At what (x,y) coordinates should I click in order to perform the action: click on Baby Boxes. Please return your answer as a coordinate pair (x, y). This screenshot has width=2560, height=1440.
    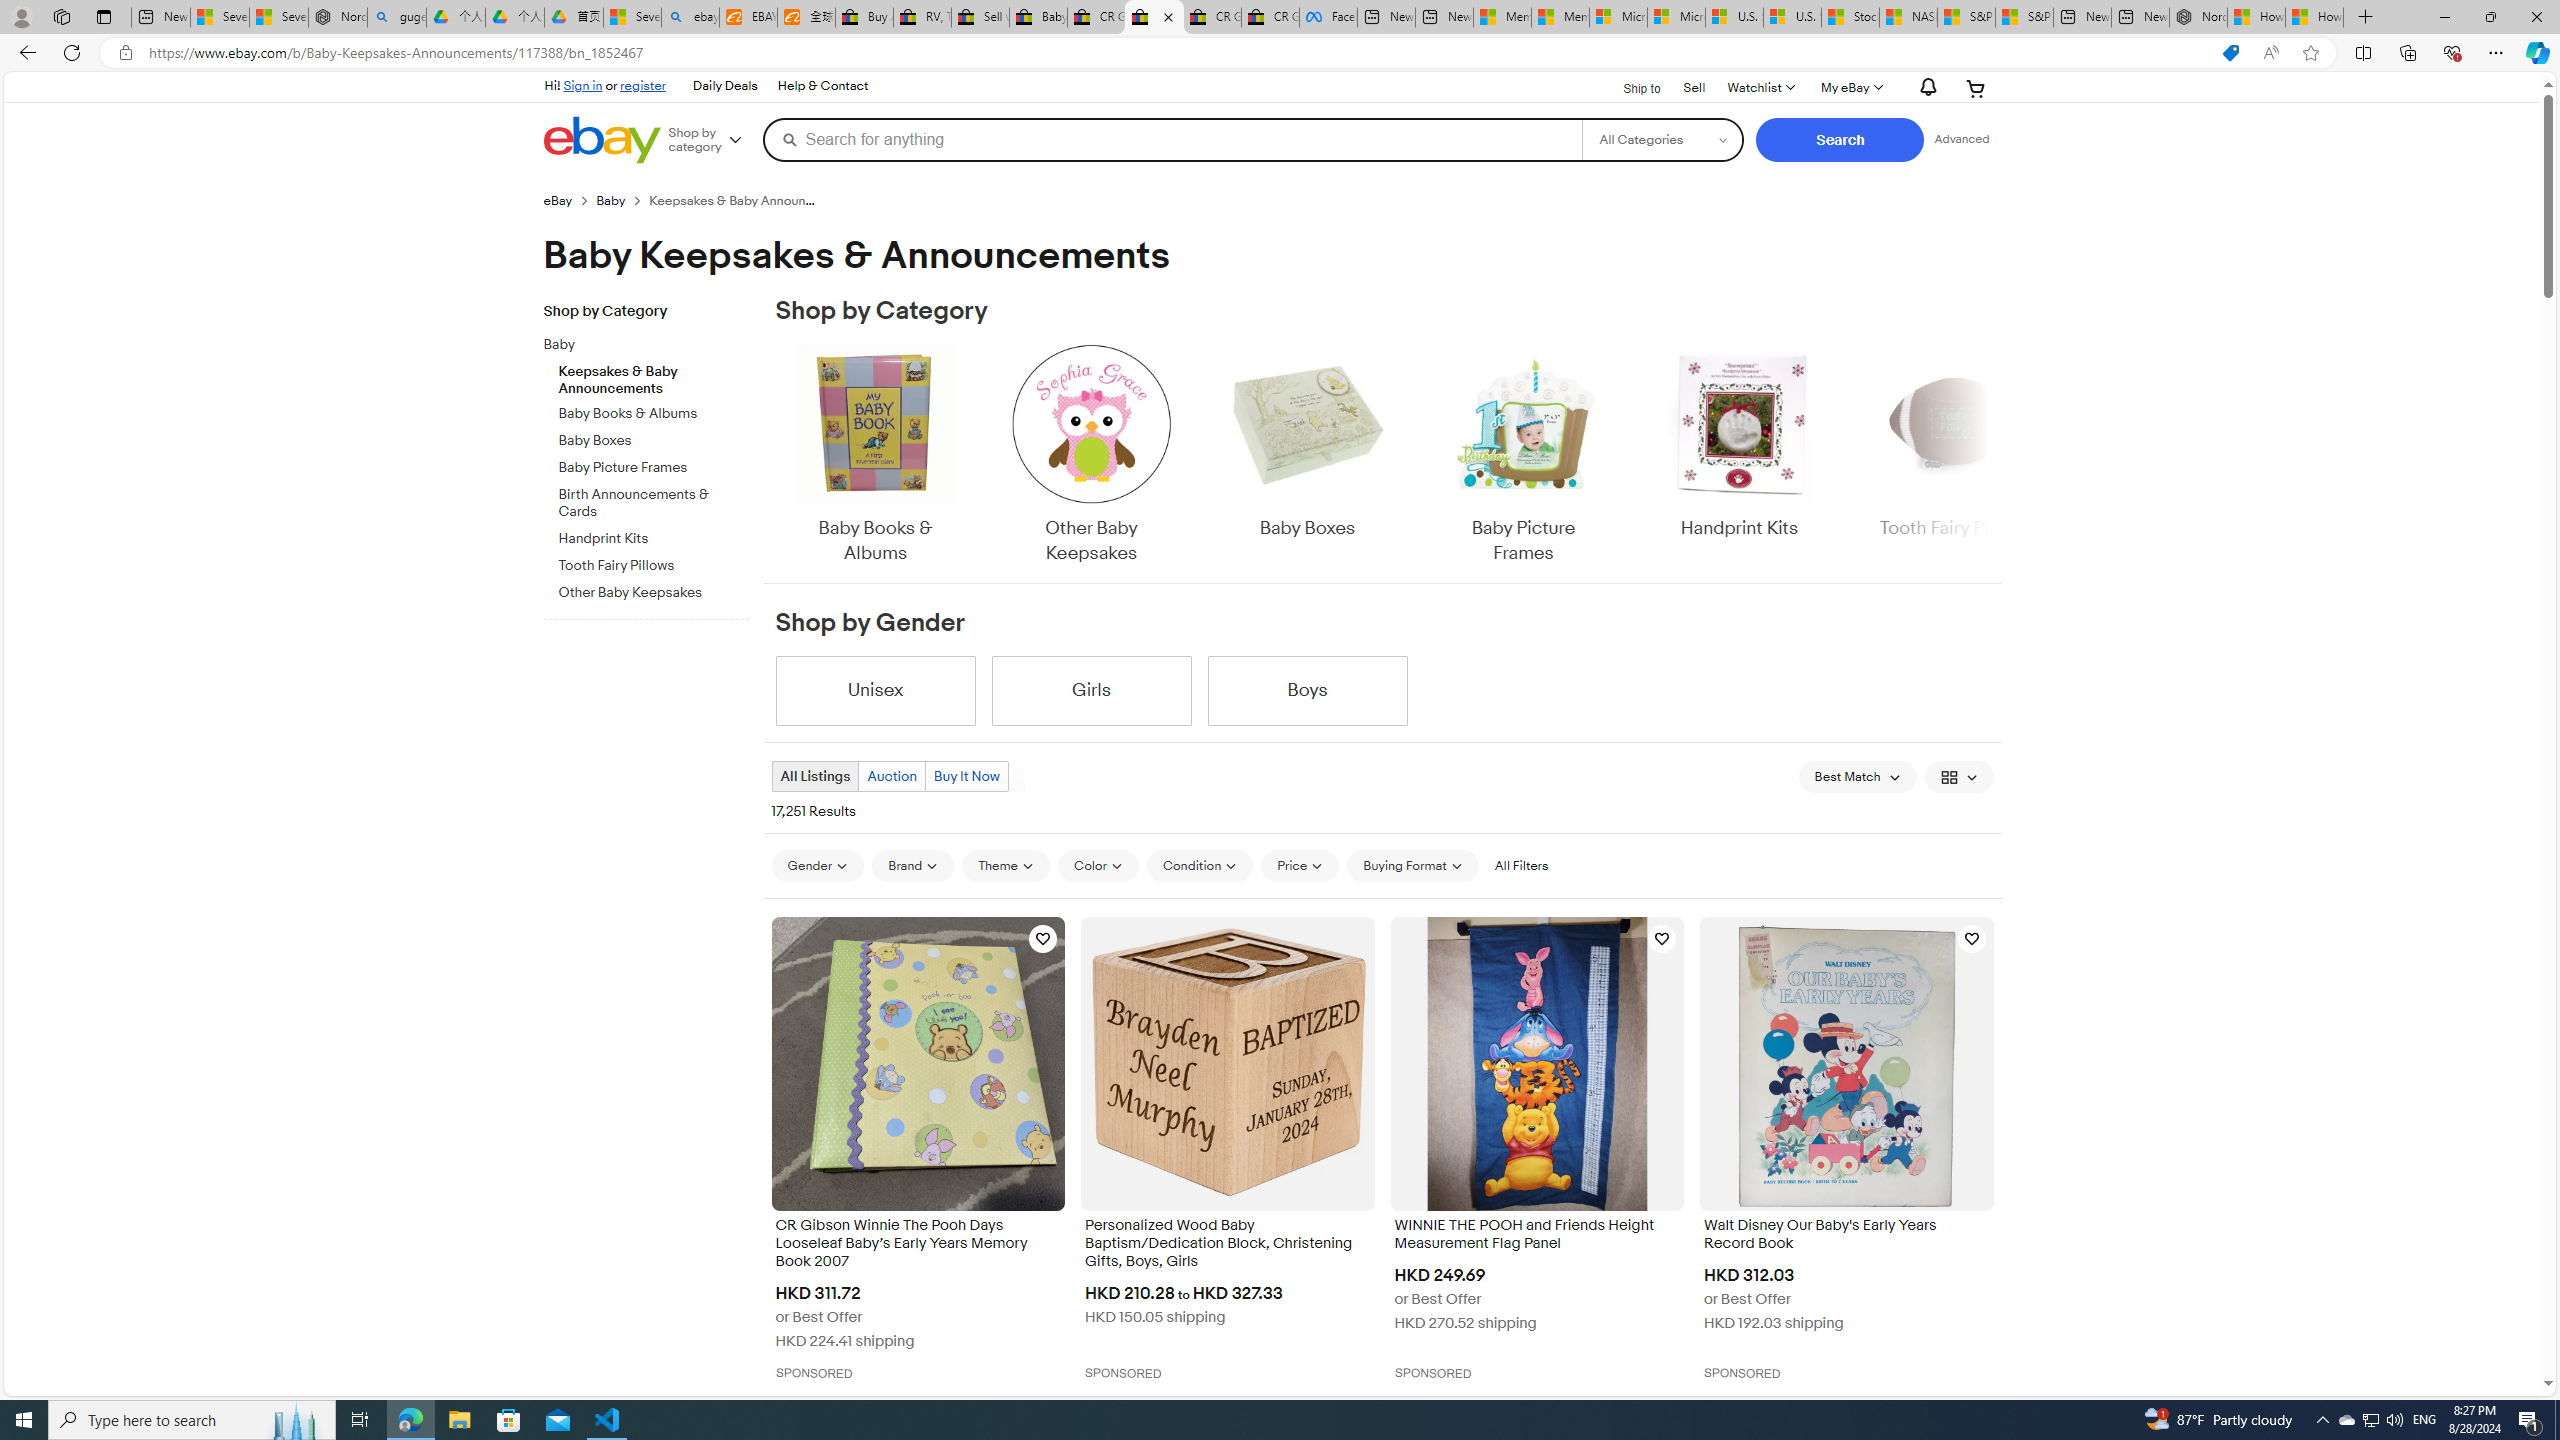
    Looking at the image, I should click on (1306, 442).